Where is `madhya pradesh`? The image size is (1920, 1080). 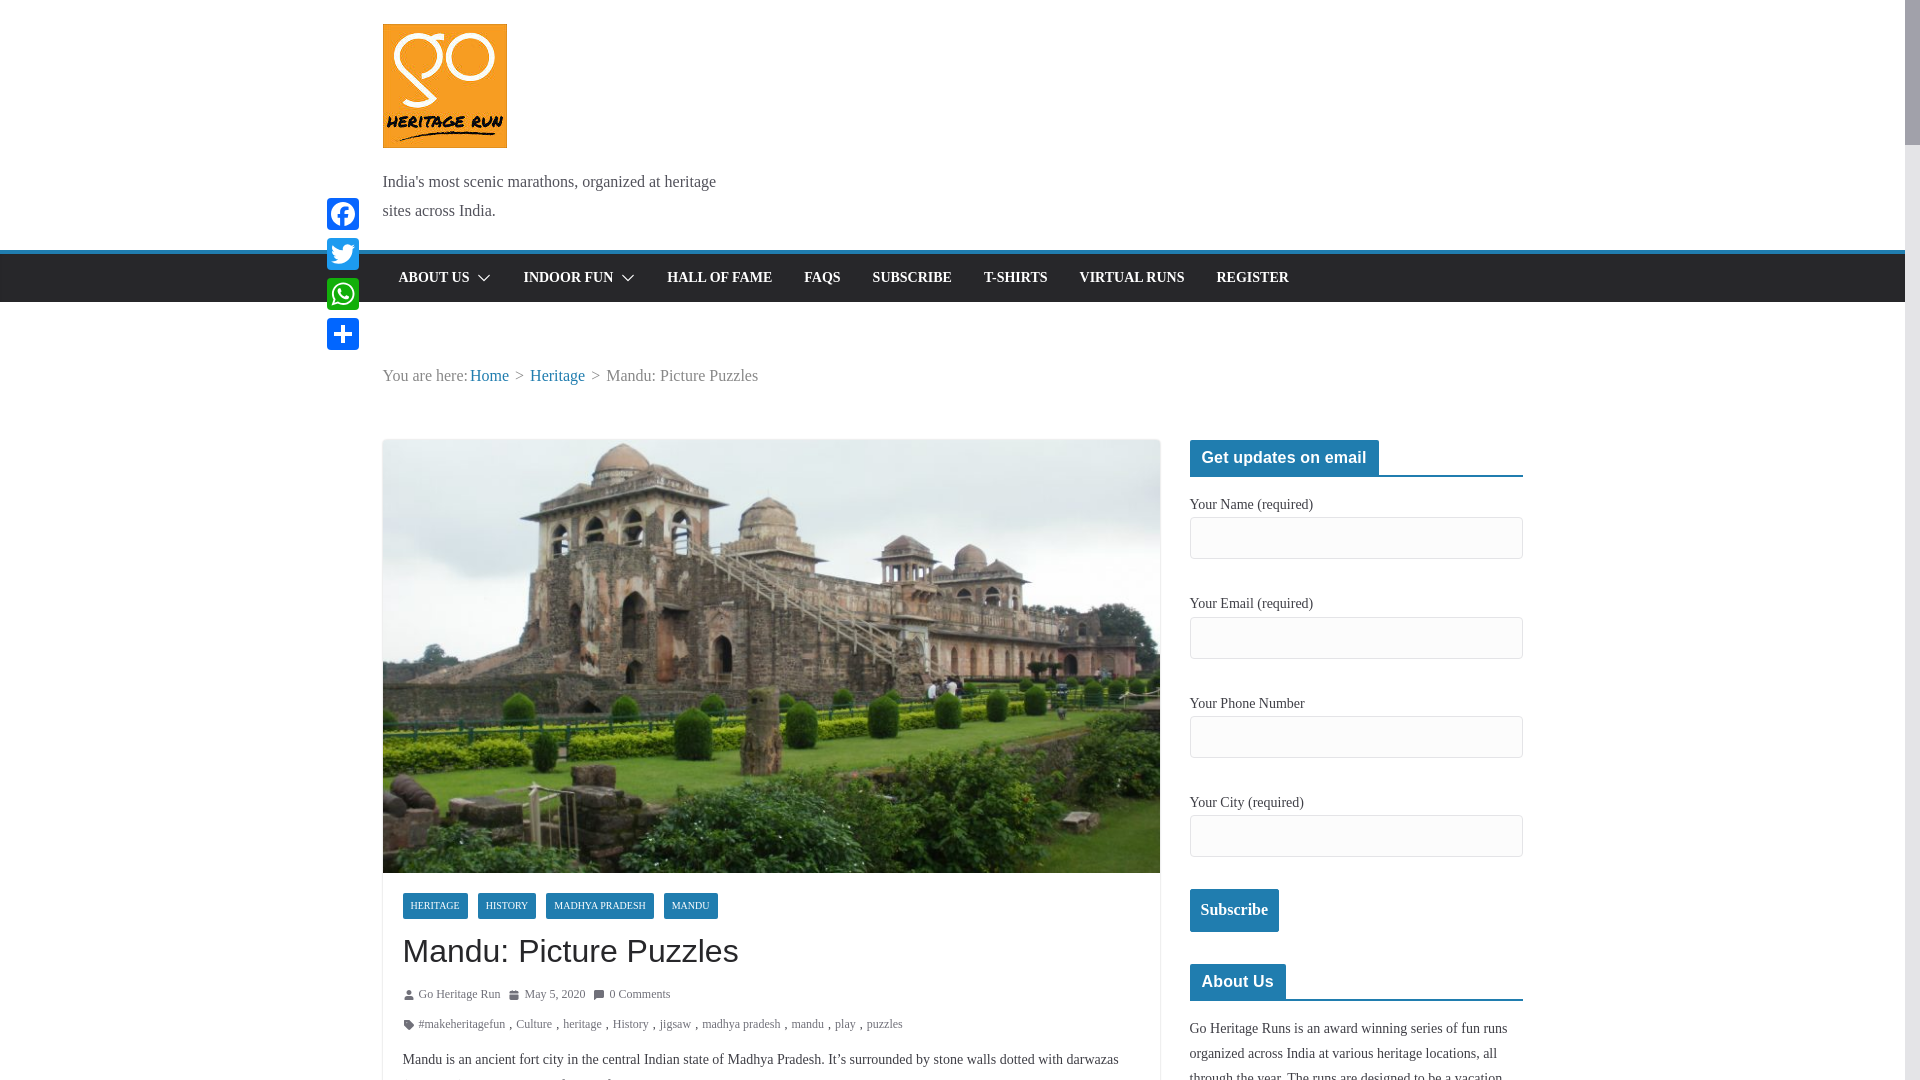
madhya pradesh is located at coordinates (740, 1024).